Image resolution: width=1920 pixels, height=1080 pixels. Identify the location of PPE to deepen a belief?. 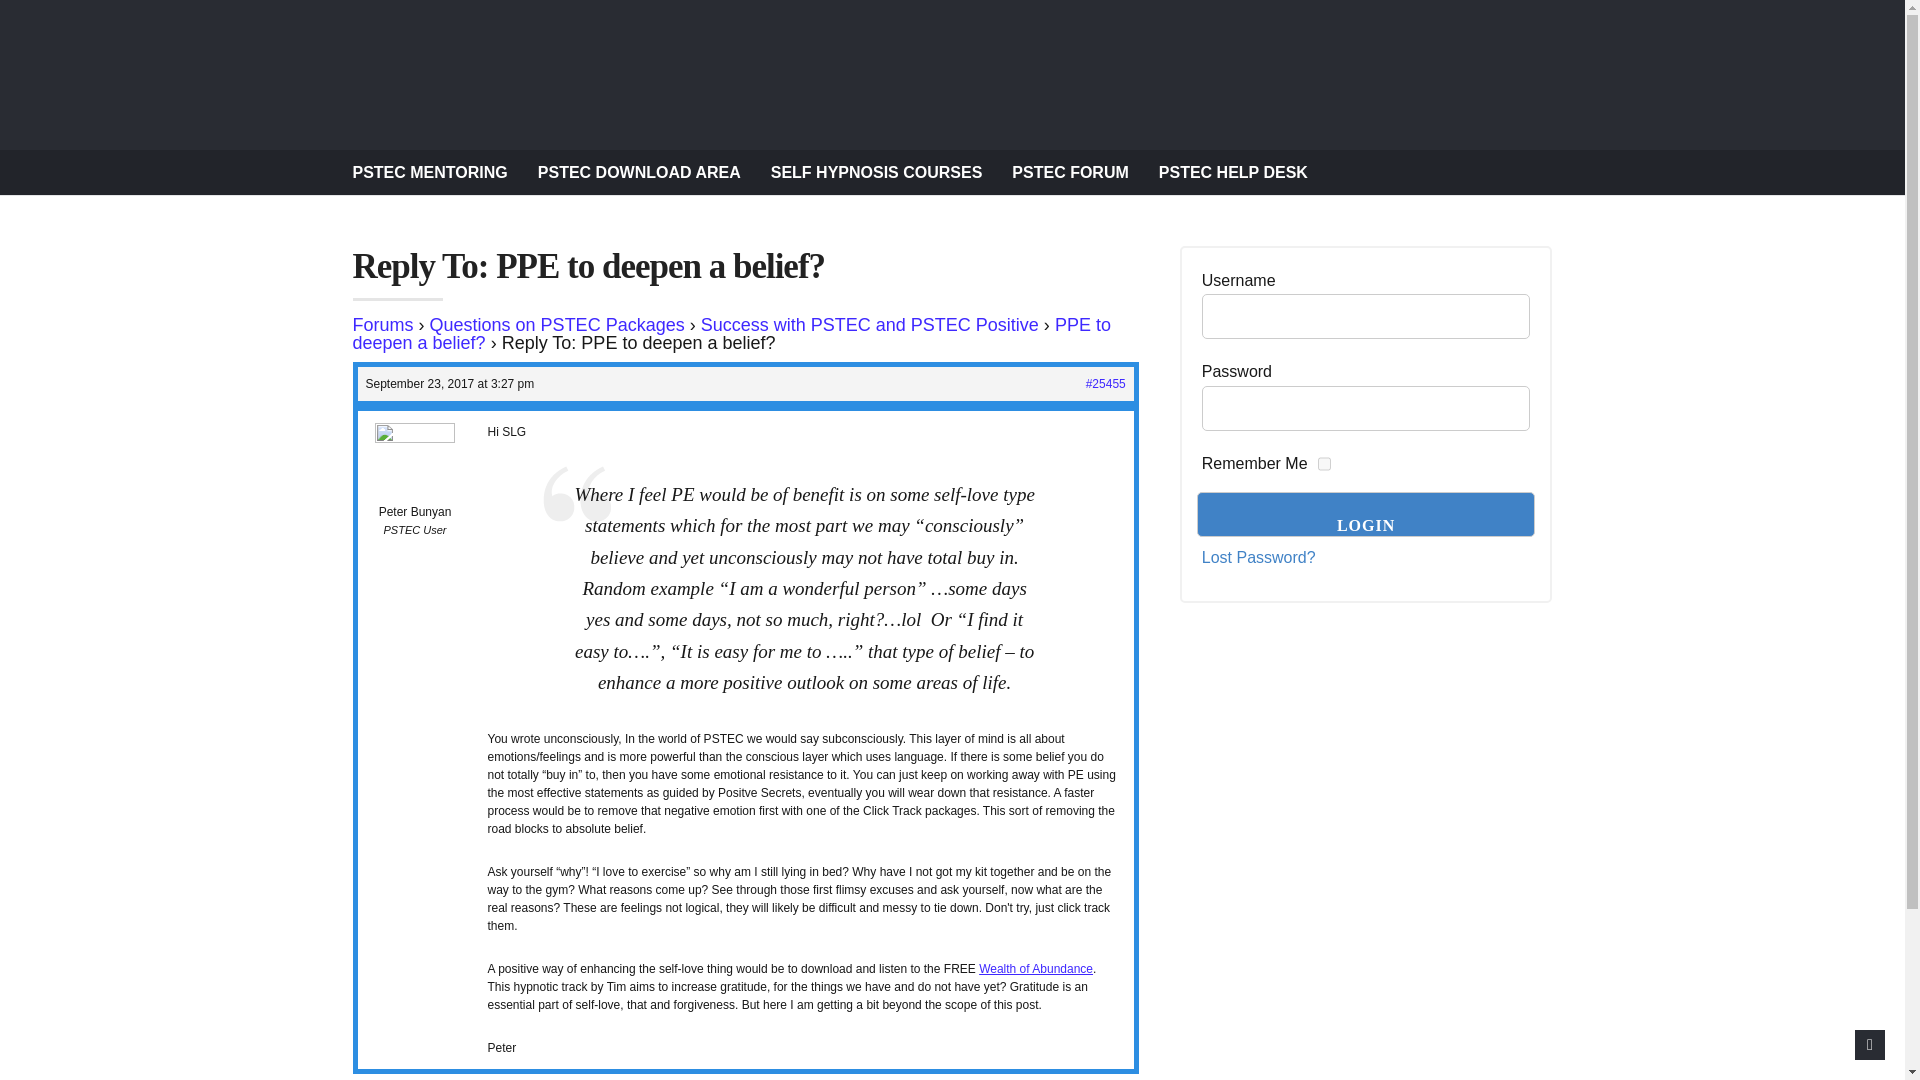
(730, 334).